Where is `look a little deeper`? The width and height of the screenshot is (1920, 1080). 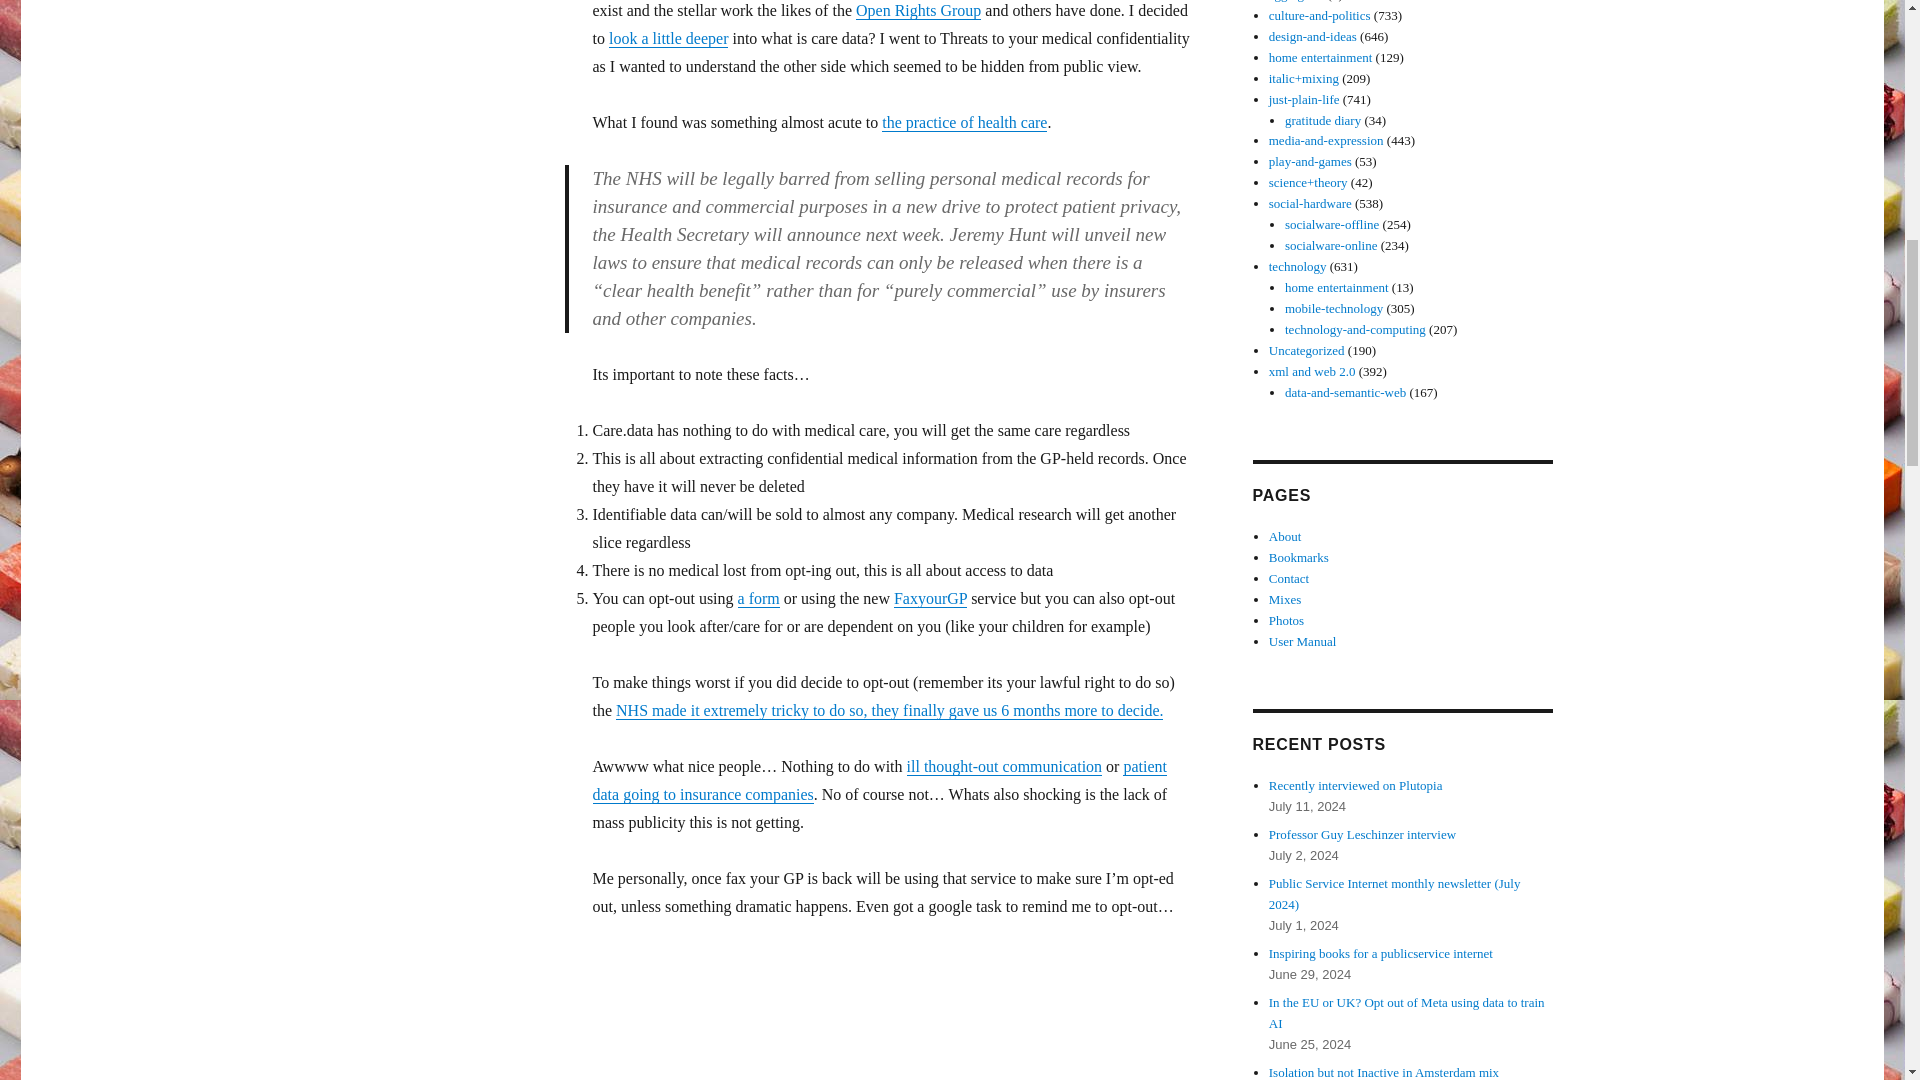 look a little deeper is located at coordinates (668, 38).